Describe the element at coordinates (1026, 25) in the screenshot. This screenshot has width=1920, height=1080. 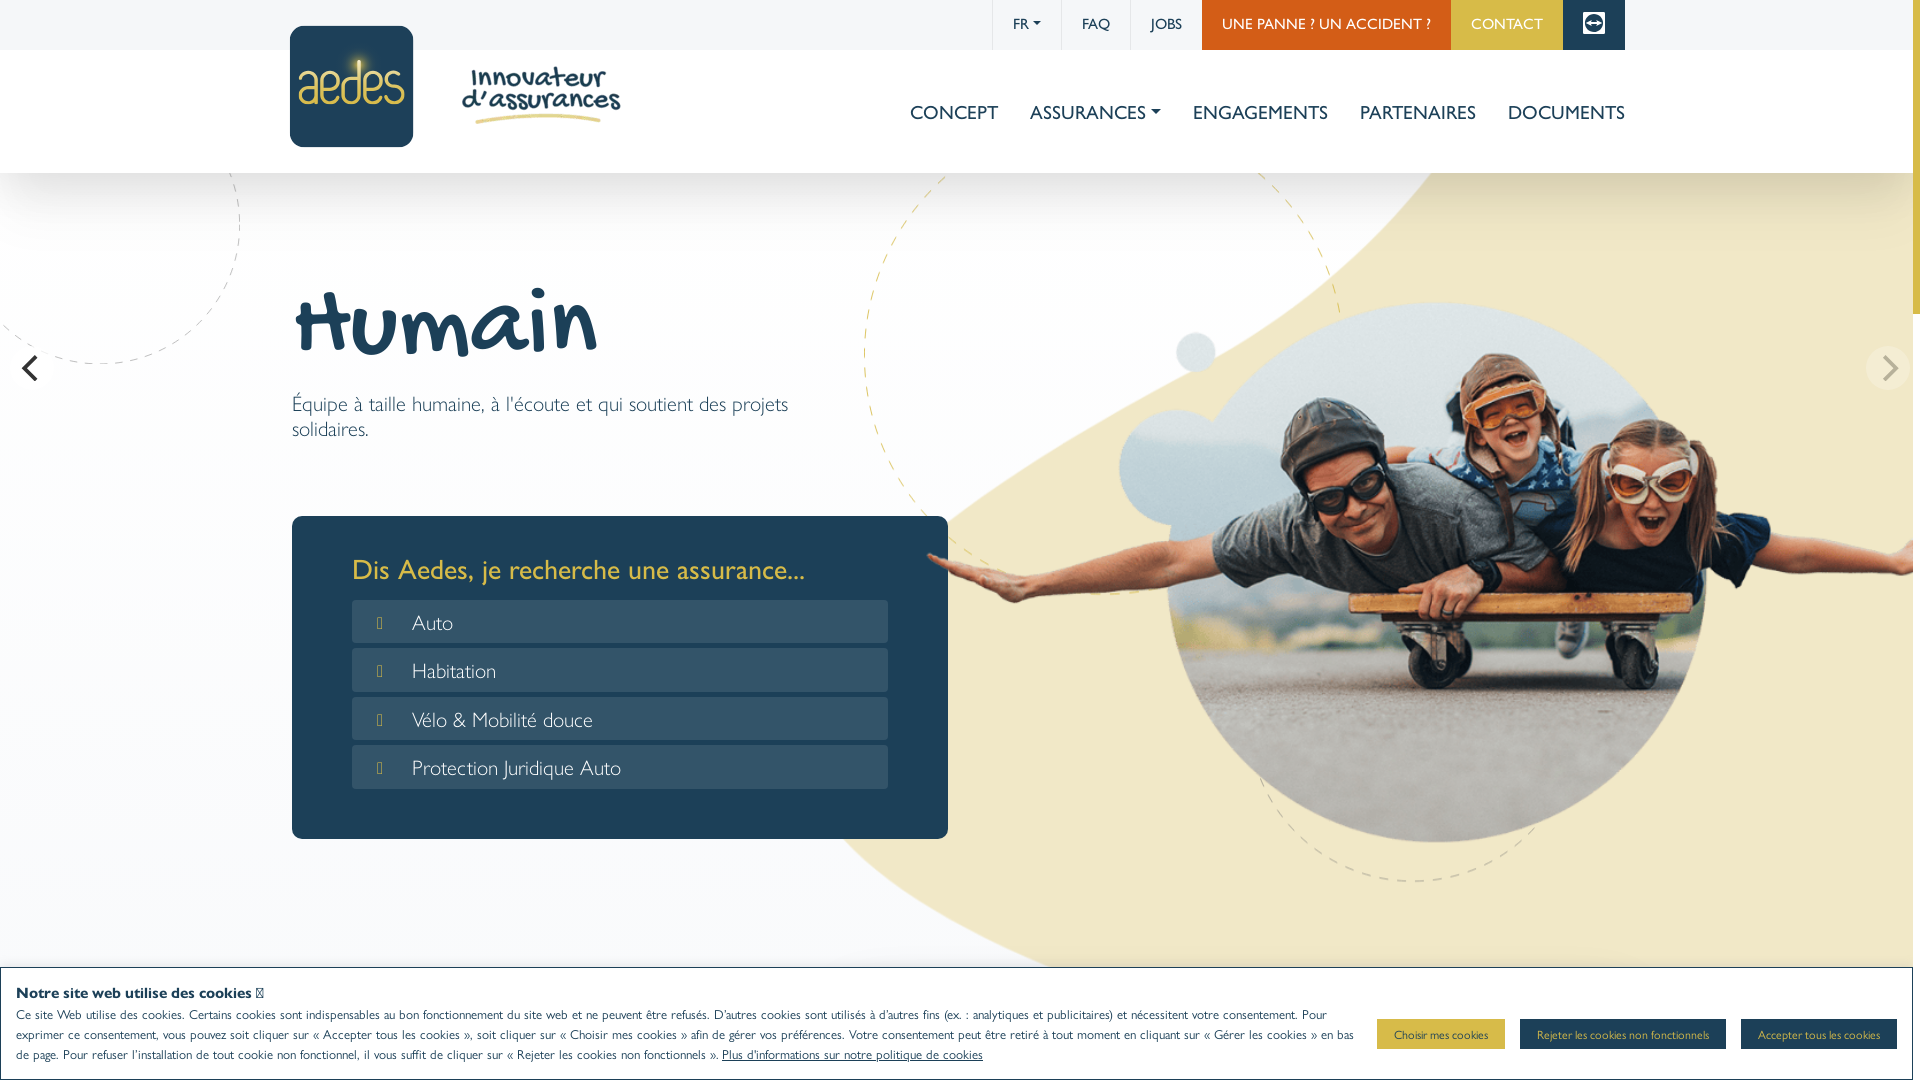
I see `FR` at that location.